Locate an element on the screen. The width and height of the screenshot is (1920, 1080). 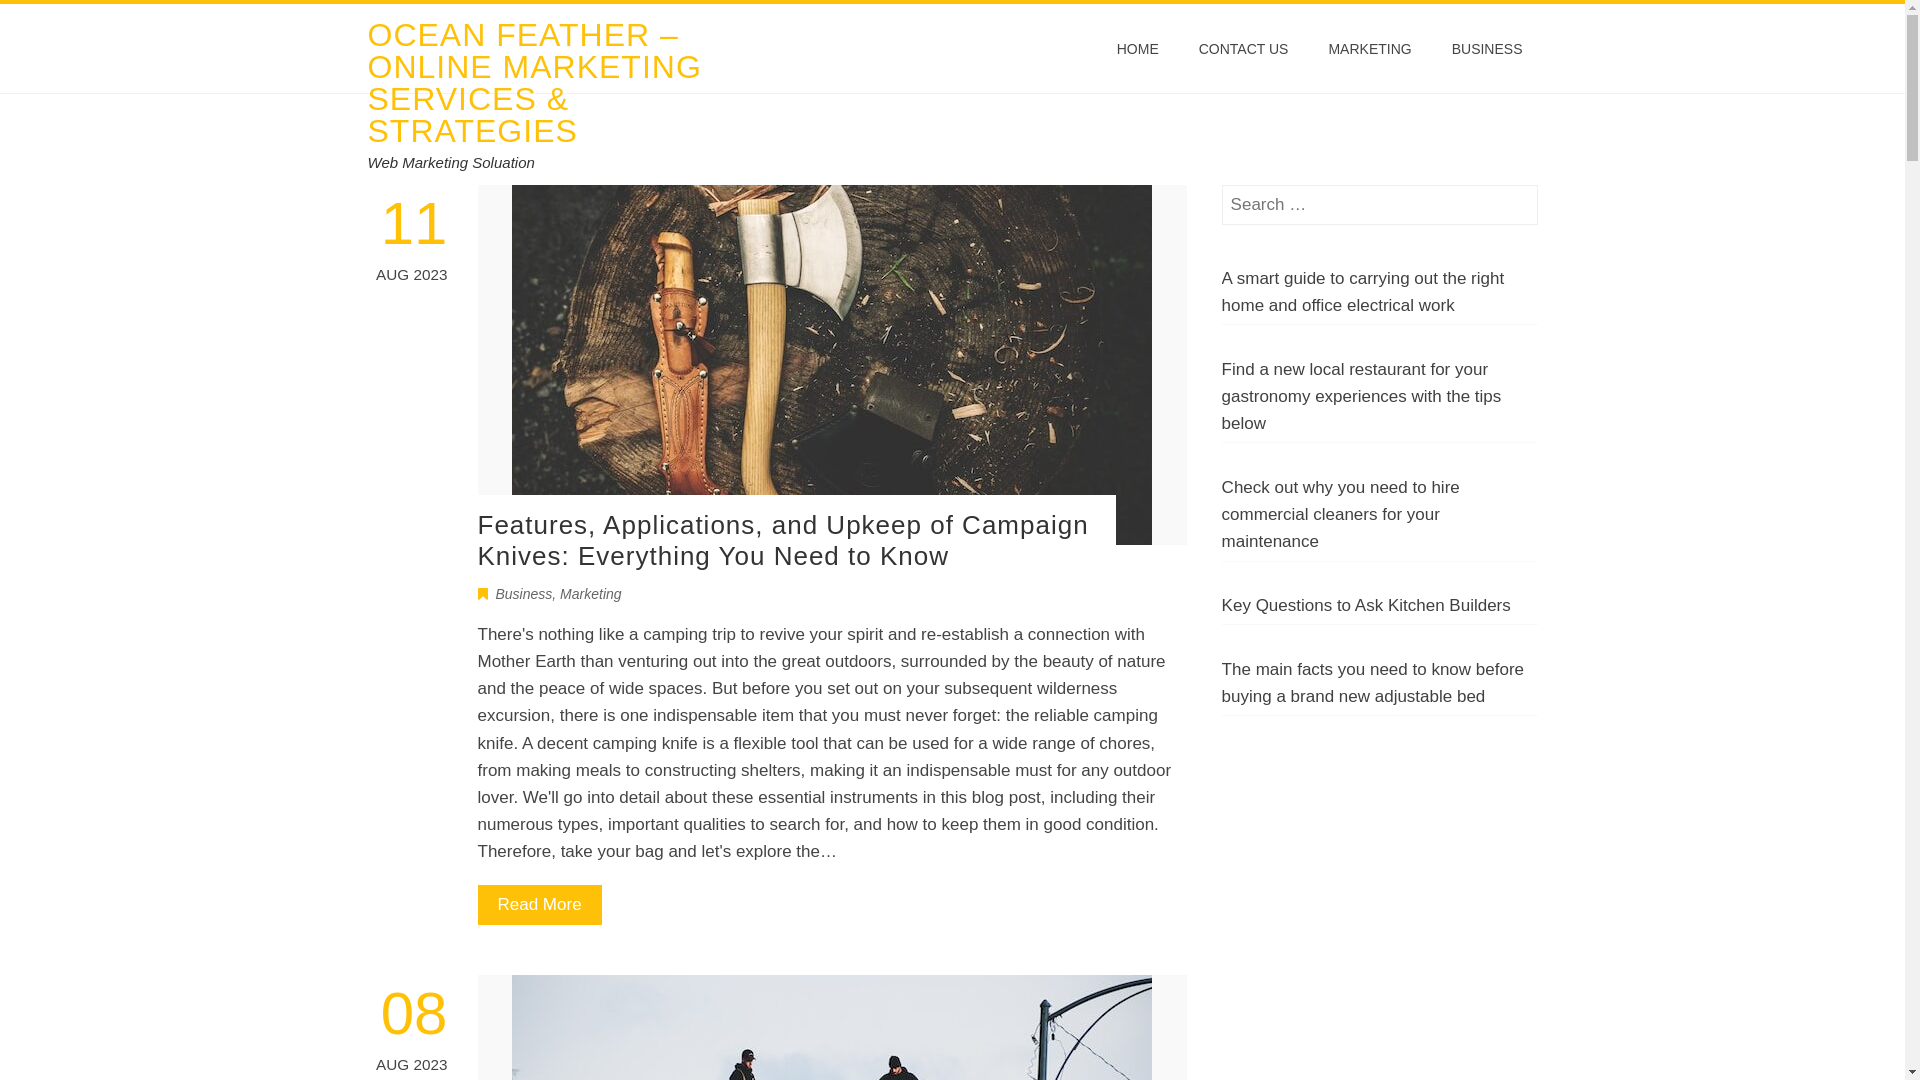
Key Questions to Ask Kitchen Builders is located at coordinates (1366, 606).